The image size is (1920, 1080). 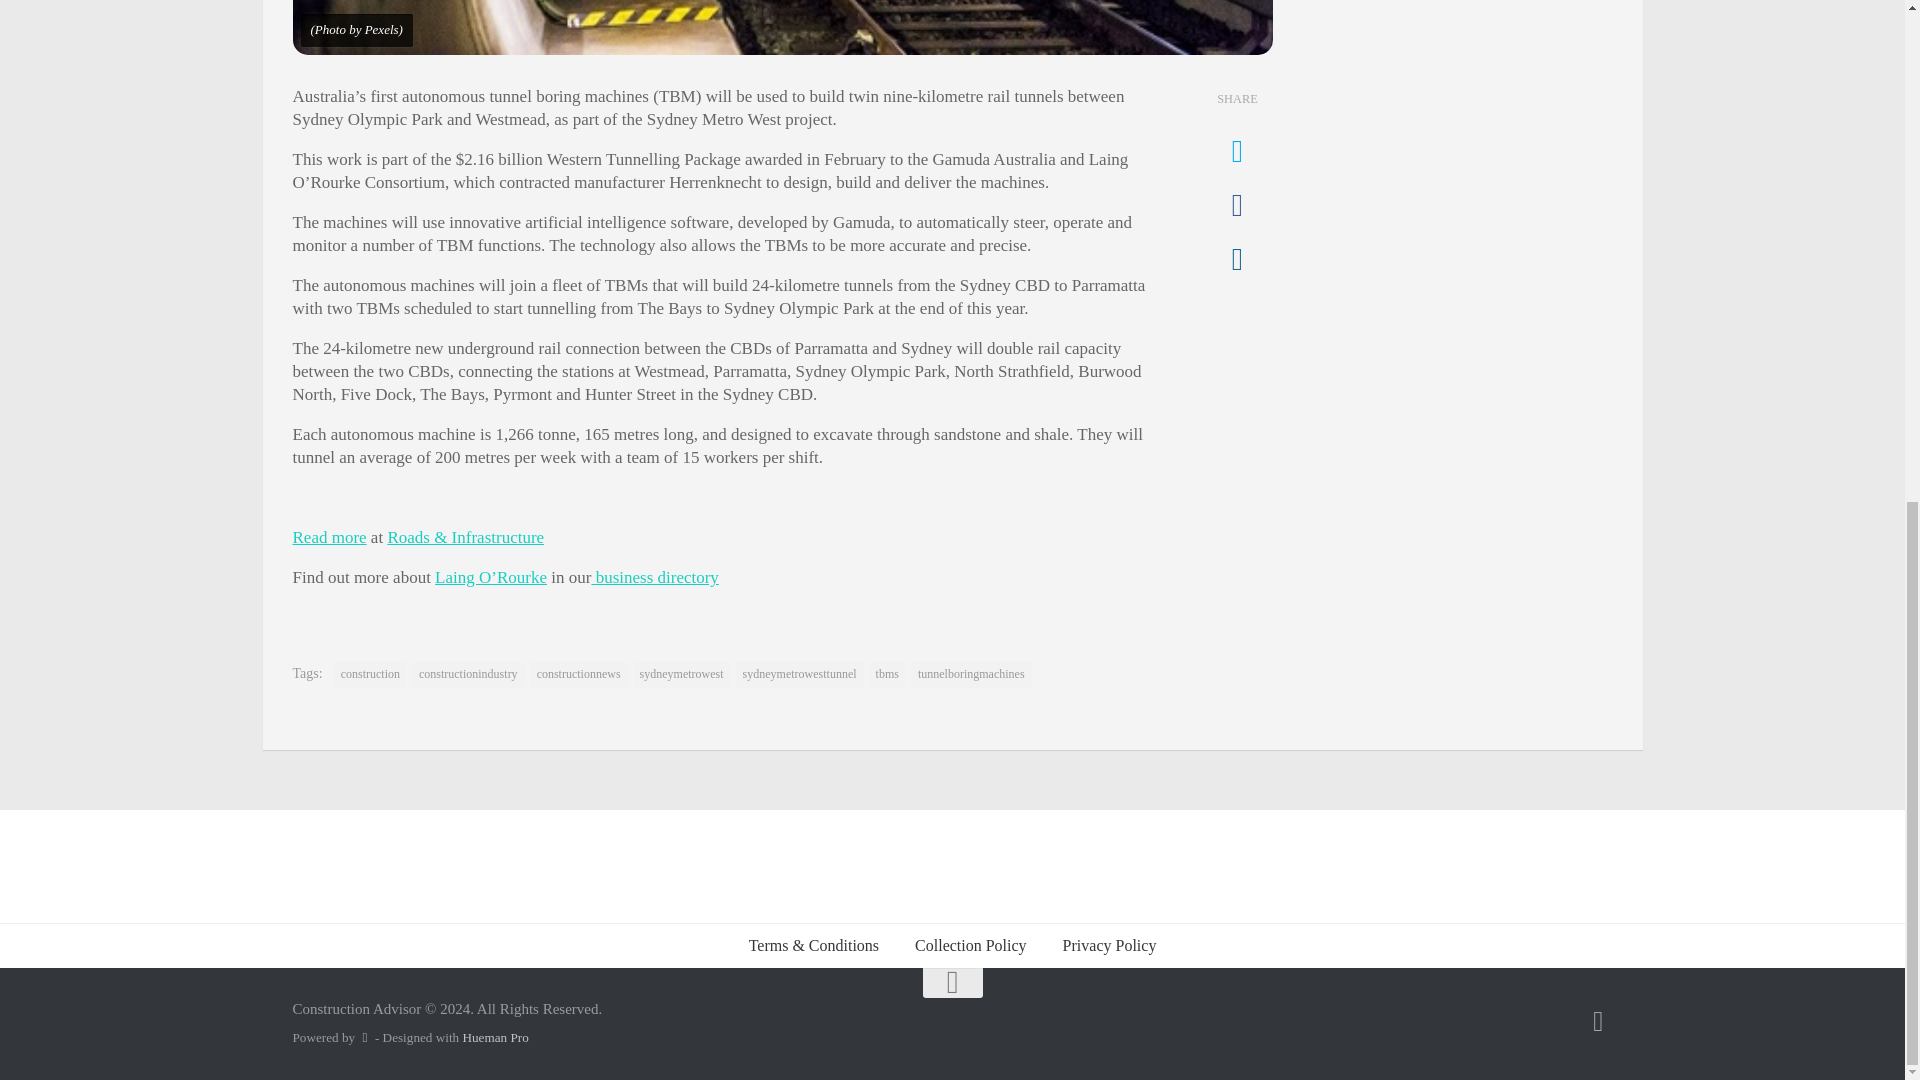 I want to click on sydneymetrowesttunnel, so click(x=800, y=674).